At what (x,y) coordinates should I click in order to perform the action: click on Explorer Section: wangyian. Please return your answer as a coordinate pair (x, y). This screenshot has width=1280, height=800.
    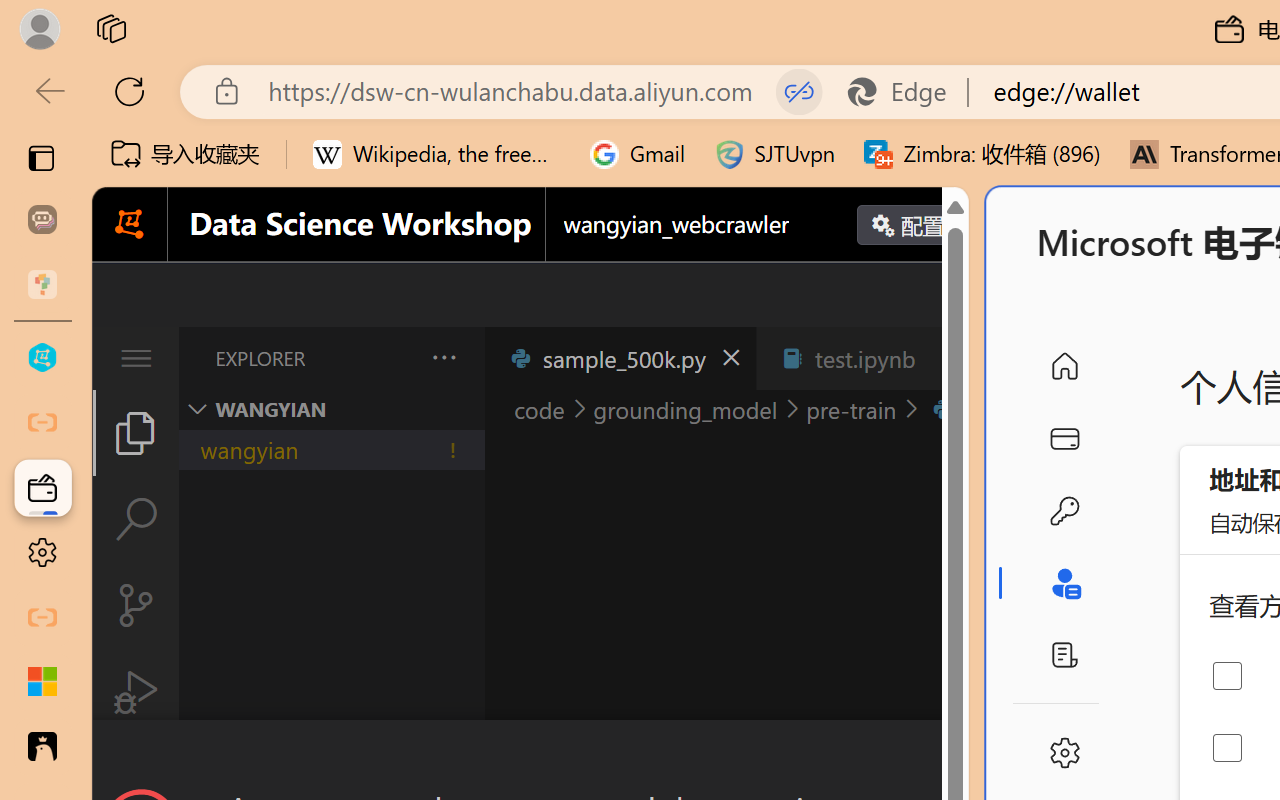
    Looking at the image, I should click on (331, 409).